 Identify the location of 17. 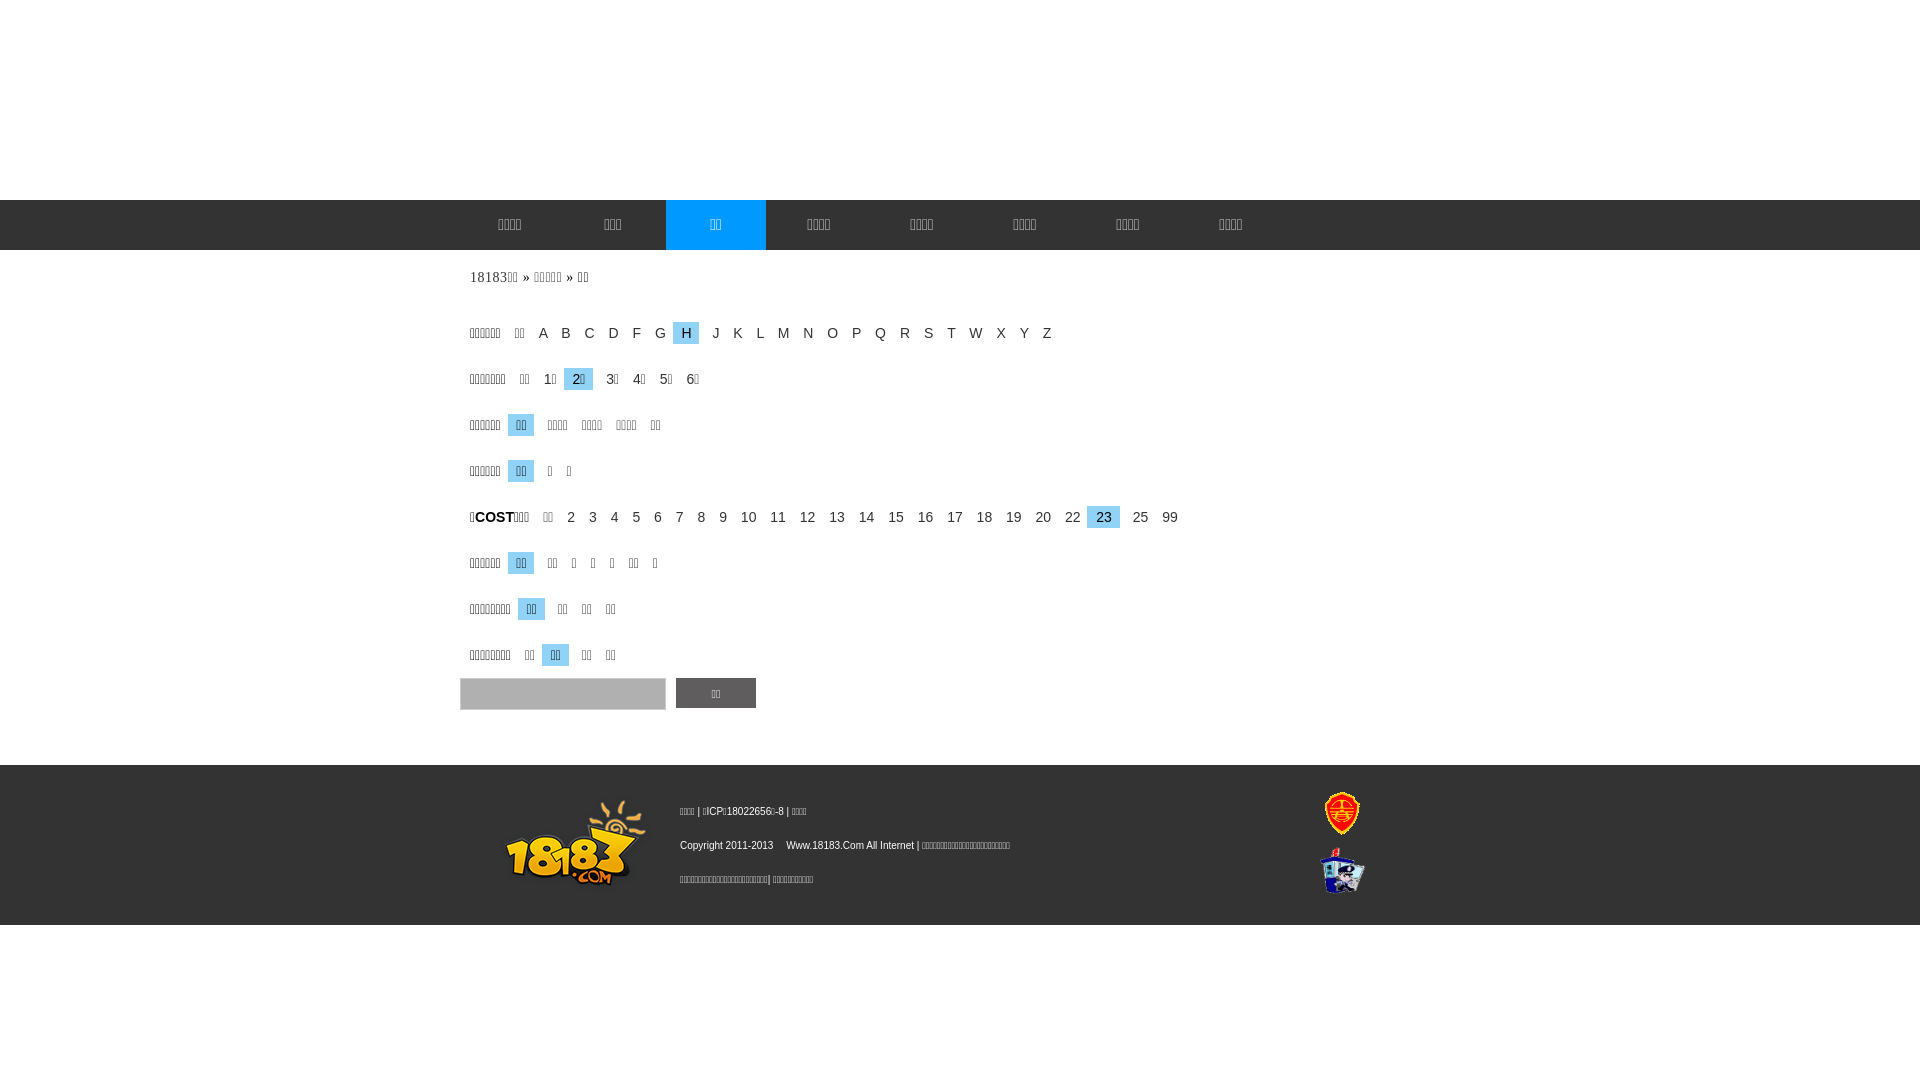
(950, 516).